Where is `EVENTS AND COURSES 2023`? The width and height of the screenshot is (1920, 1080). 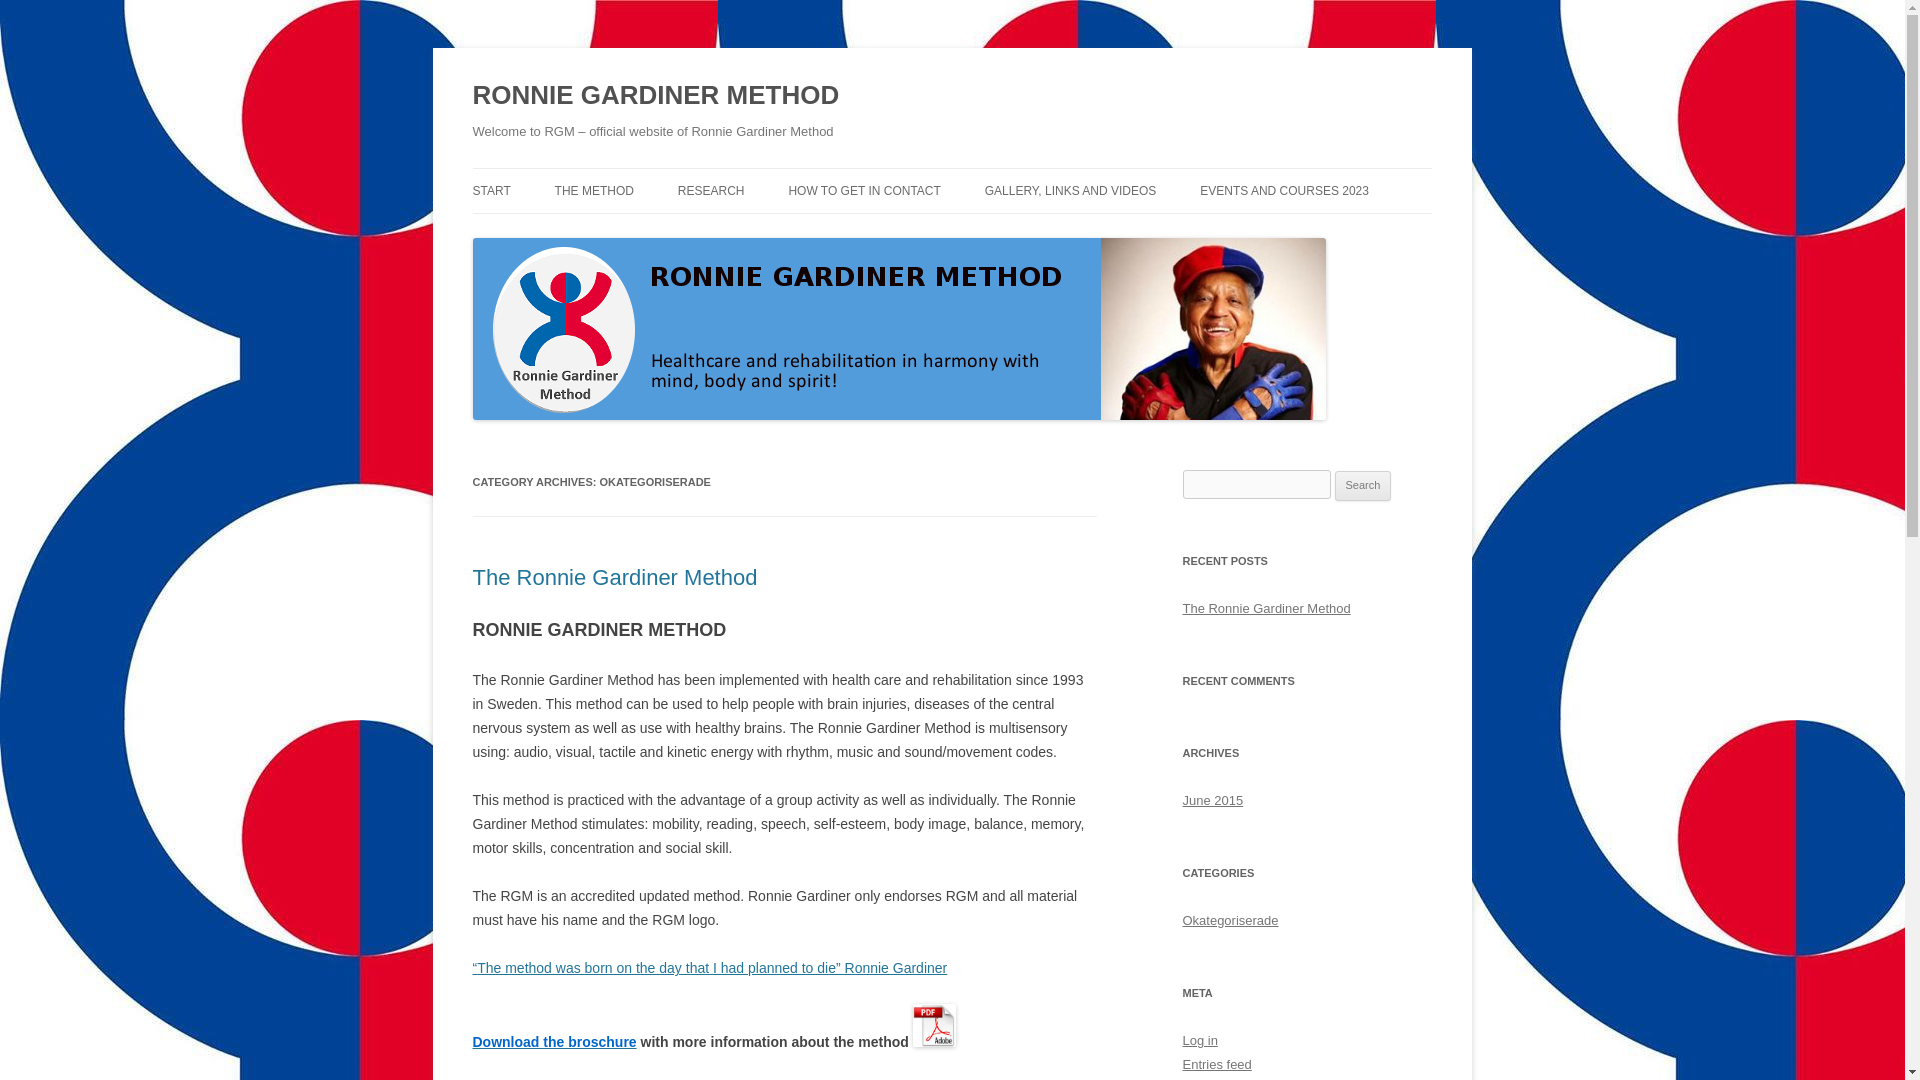
EVENTS AND COURSES 2023 is located at coordinates (1284, 190).